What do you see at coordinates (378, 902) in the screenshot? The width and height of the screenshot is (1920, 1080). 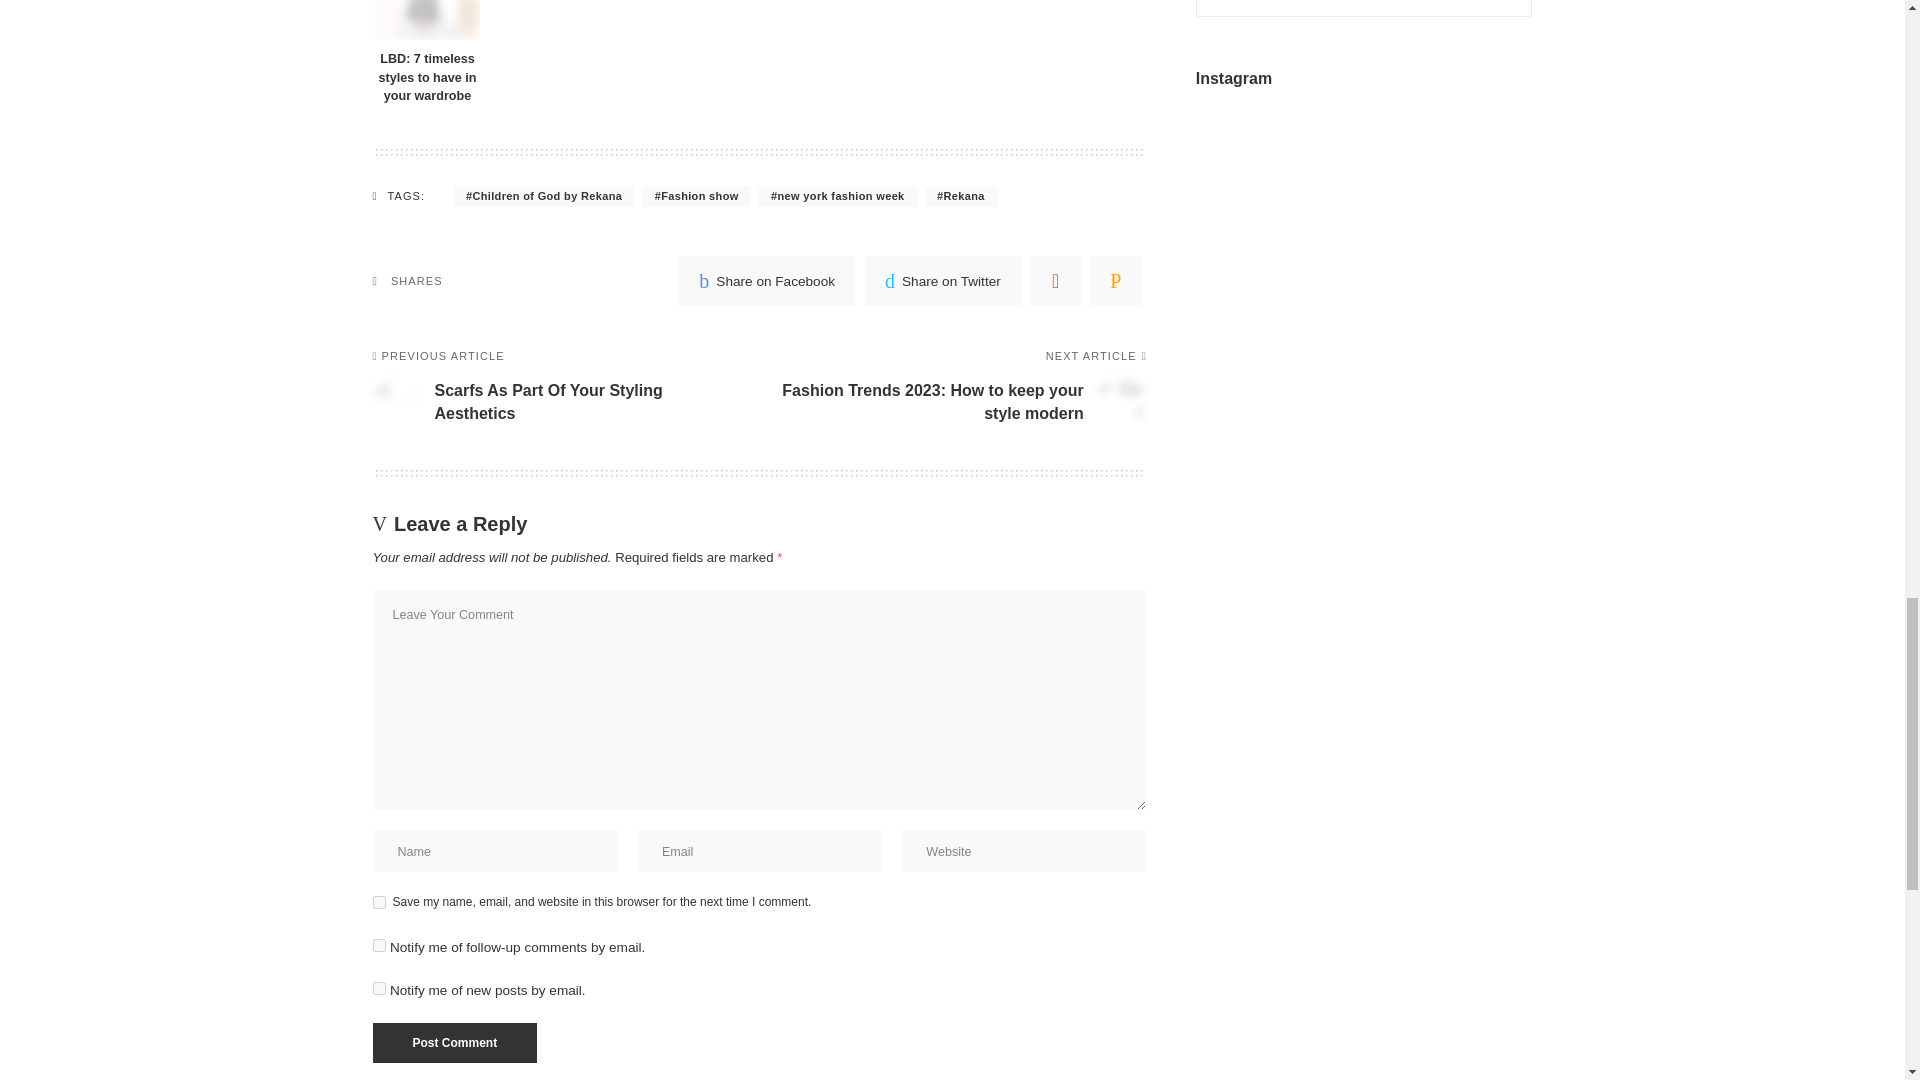 I see `yes` at bounding box center [378, 902].